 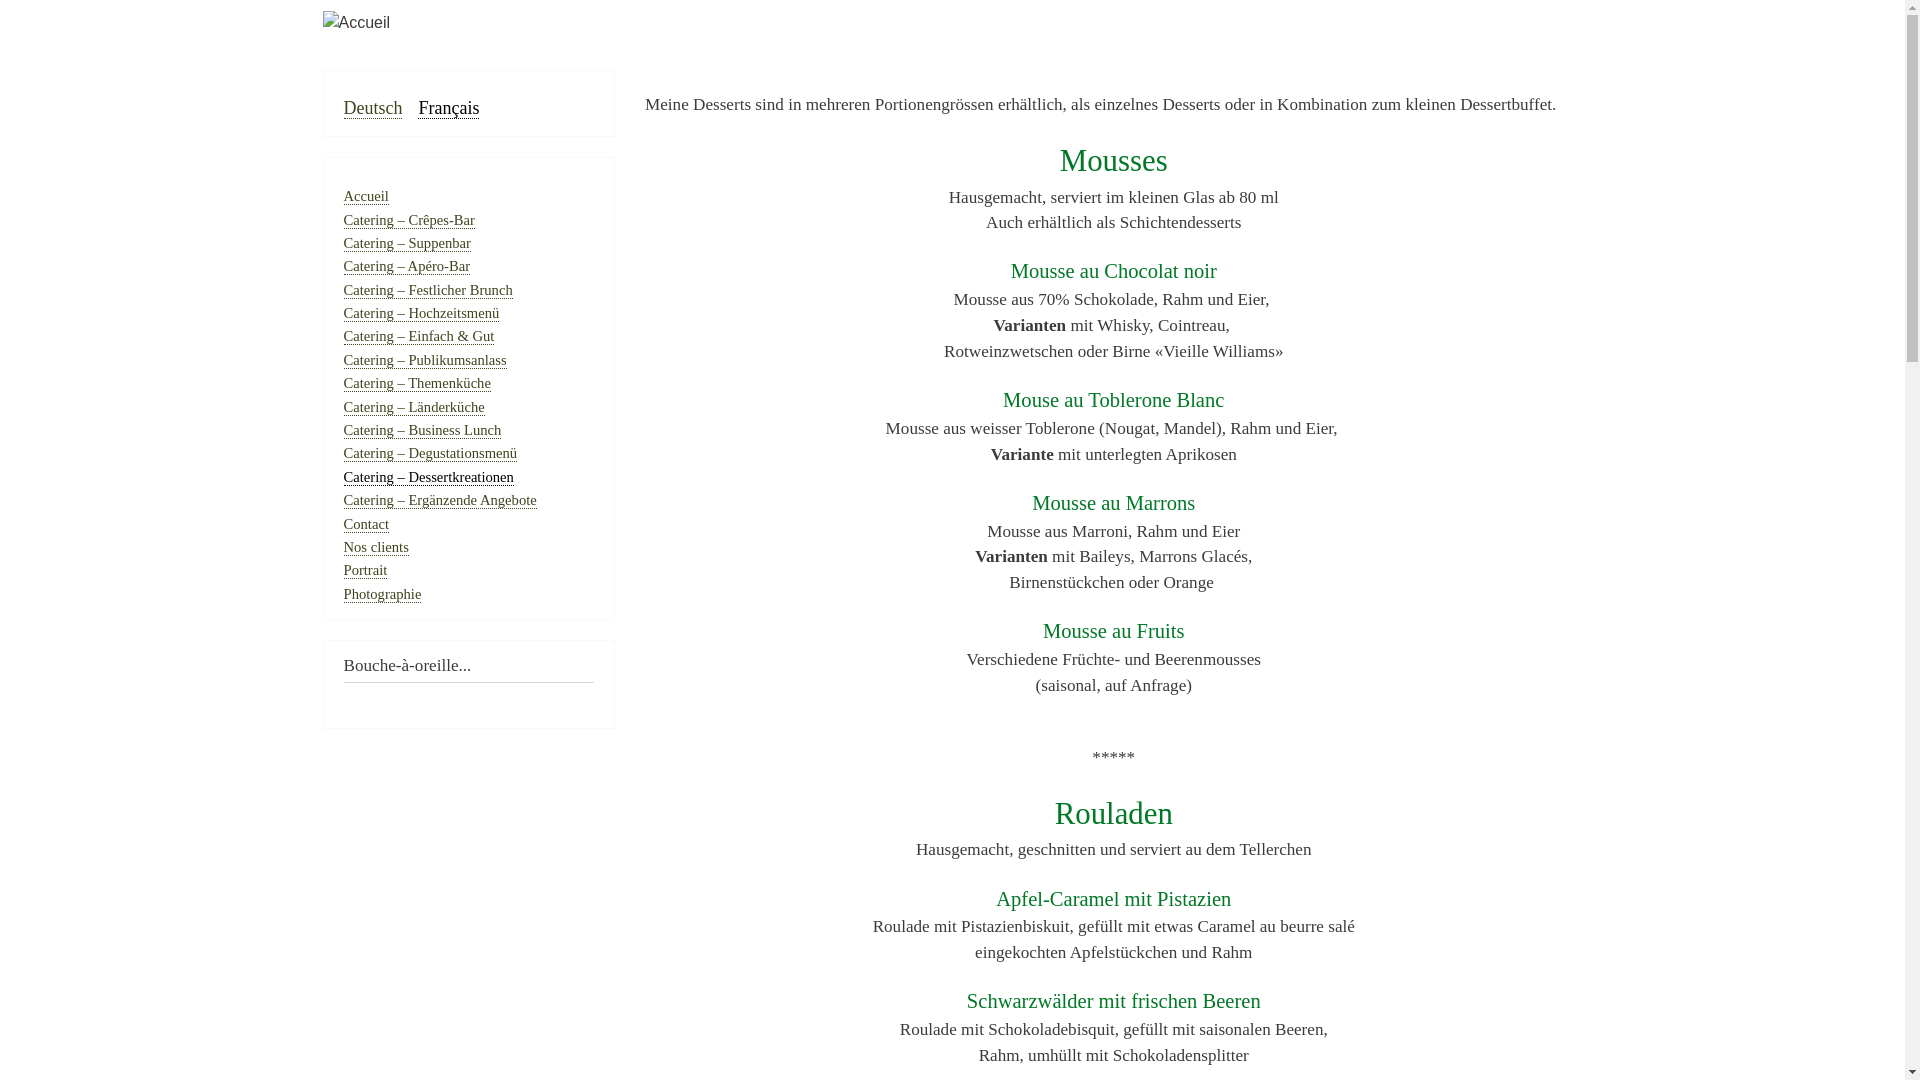 What do you see at coordinates (952, 23) in the screenshot?
I see `Accueil` at bounding box center [952, 23].